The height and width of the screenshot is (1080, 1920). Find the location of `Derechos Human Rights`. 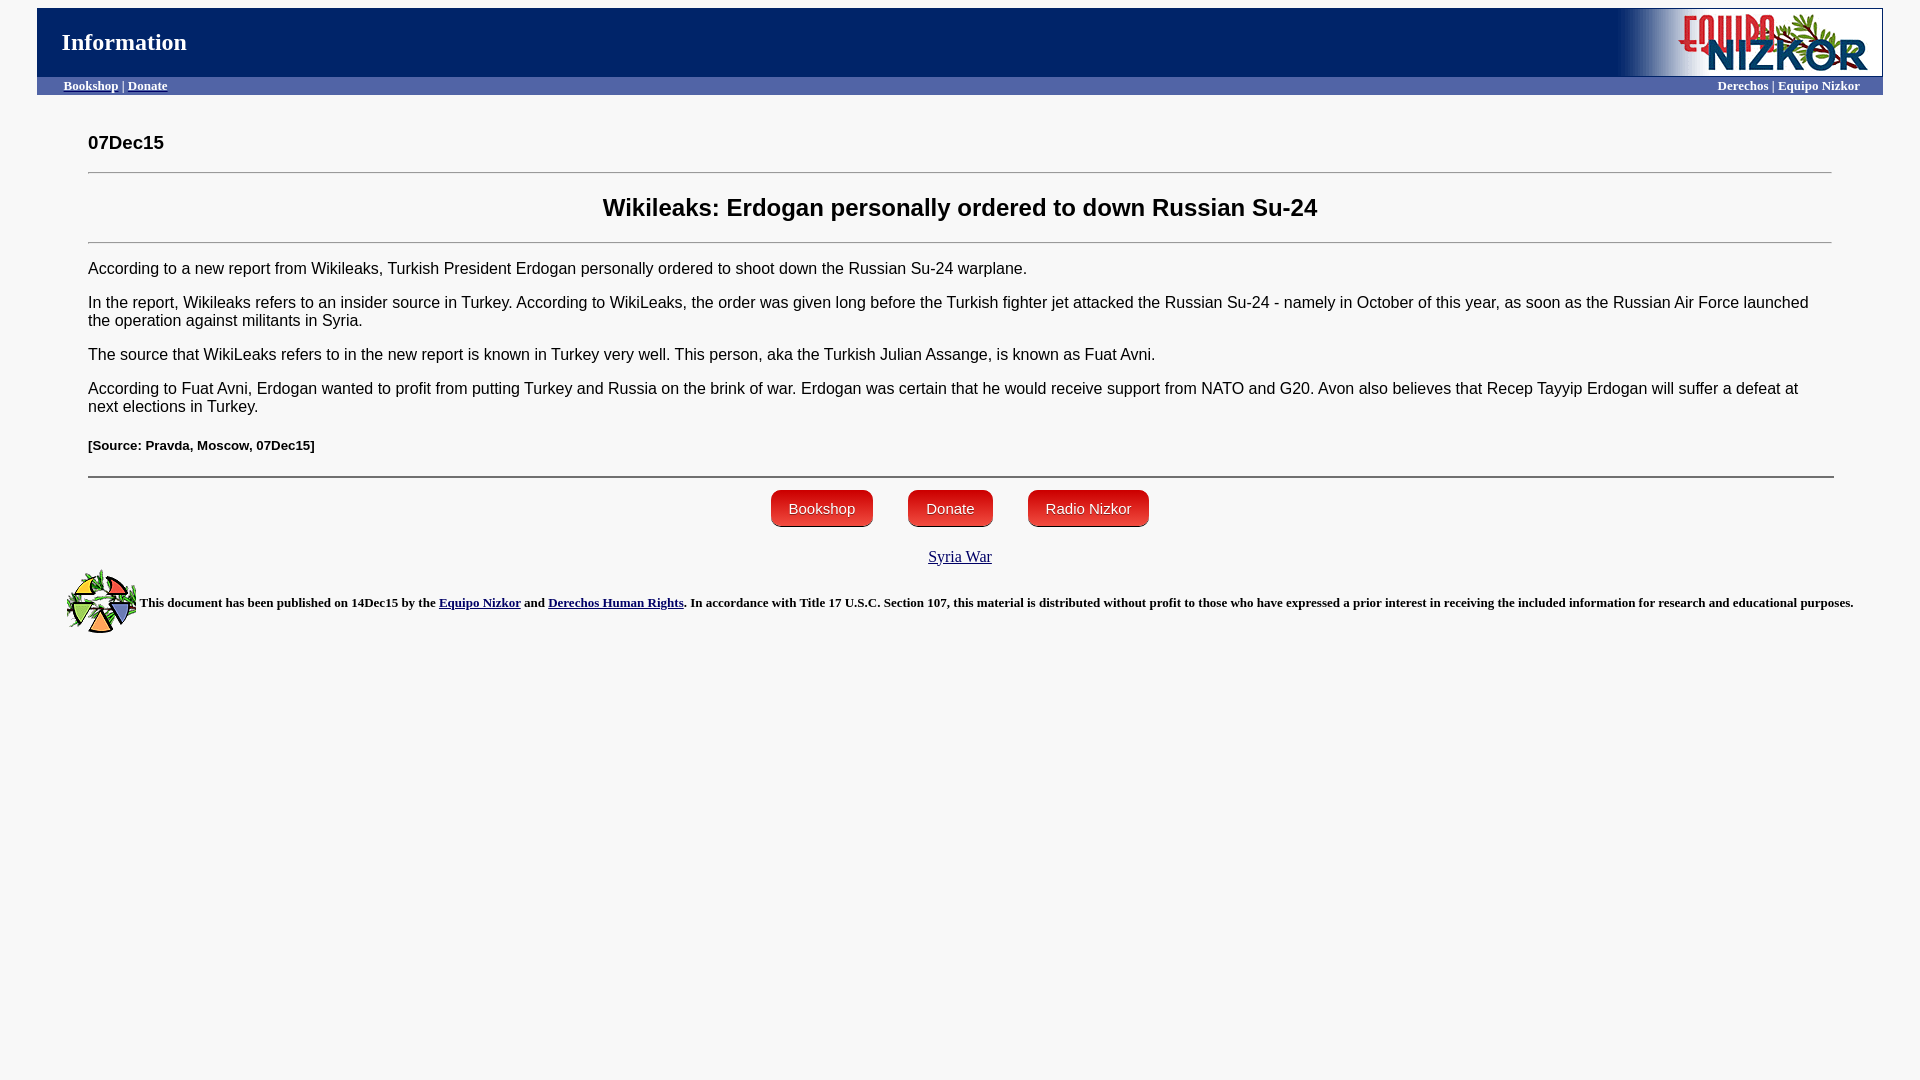

Derechos Human Rights is located at coordinates (615, 602).